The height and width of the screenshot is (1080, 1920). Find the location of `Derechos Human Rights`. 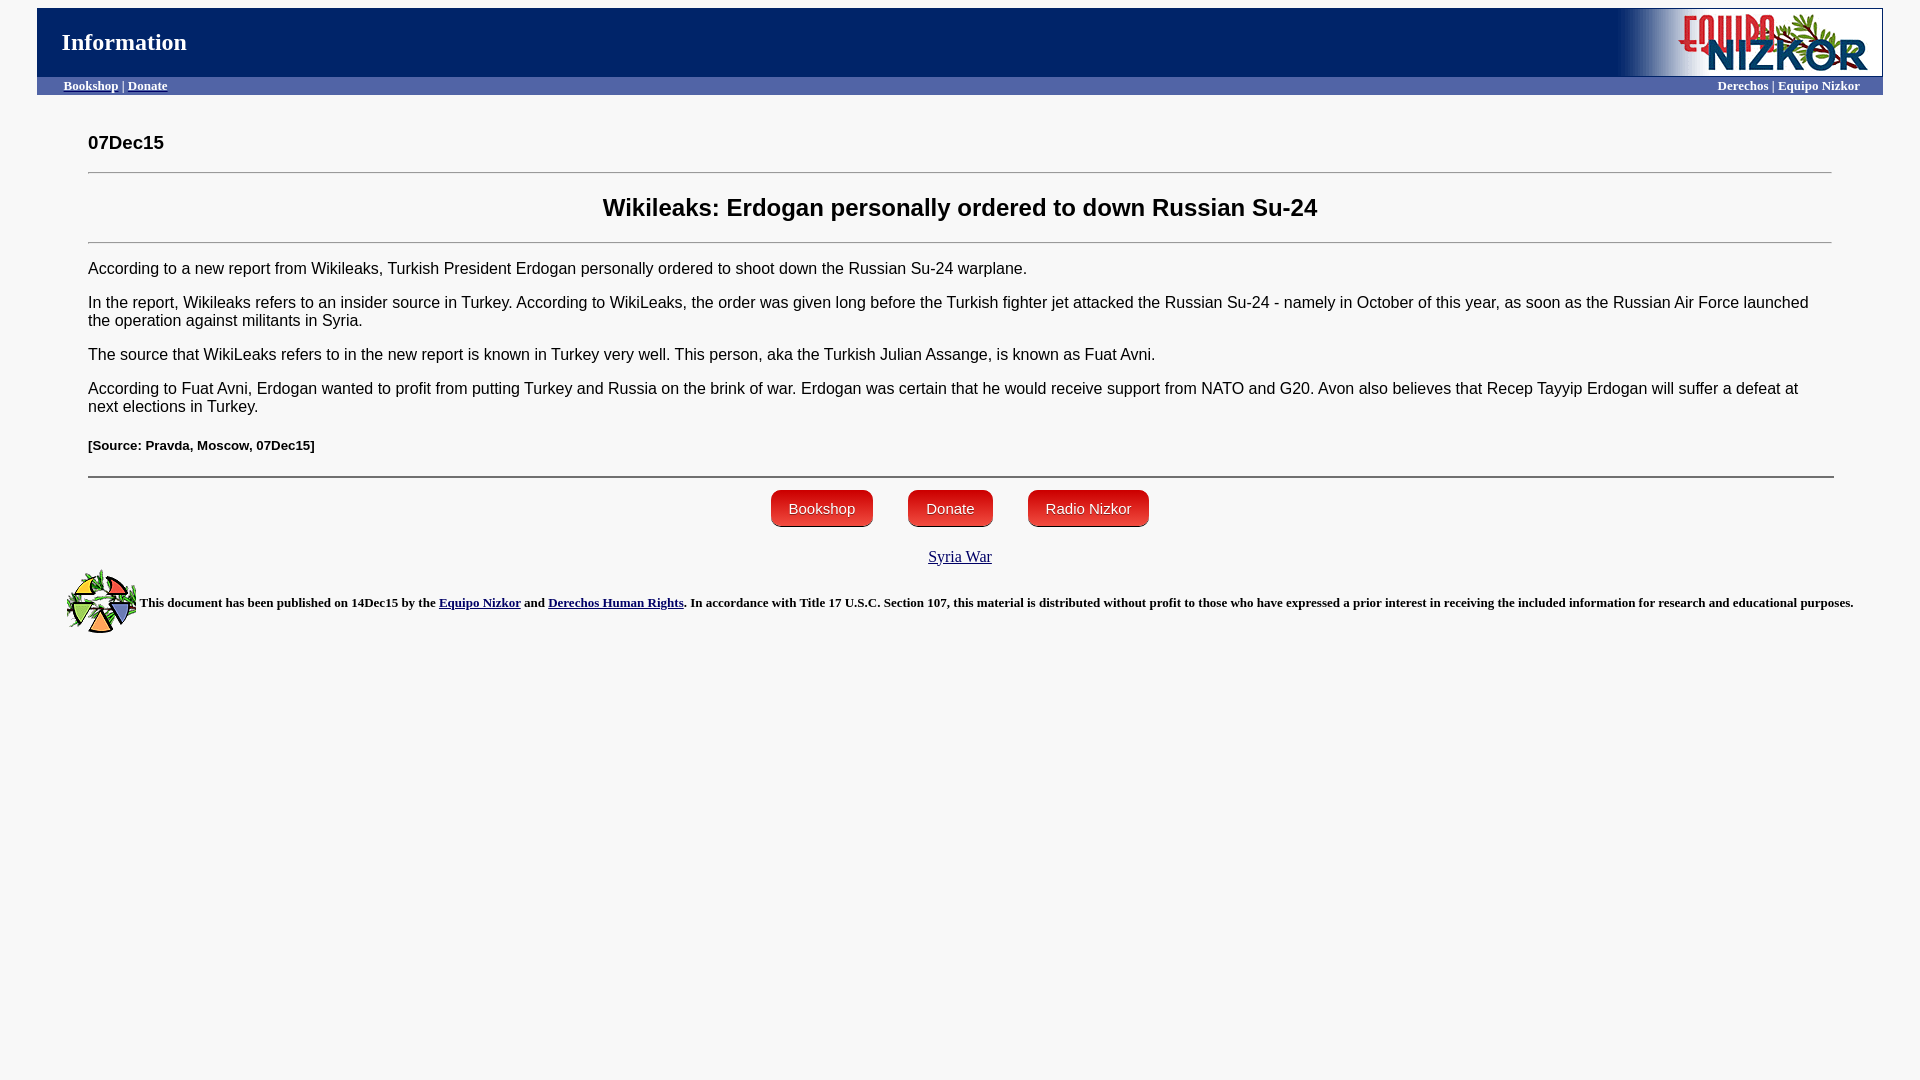

Derechos Human Rights is located at coordinates (615, 602).